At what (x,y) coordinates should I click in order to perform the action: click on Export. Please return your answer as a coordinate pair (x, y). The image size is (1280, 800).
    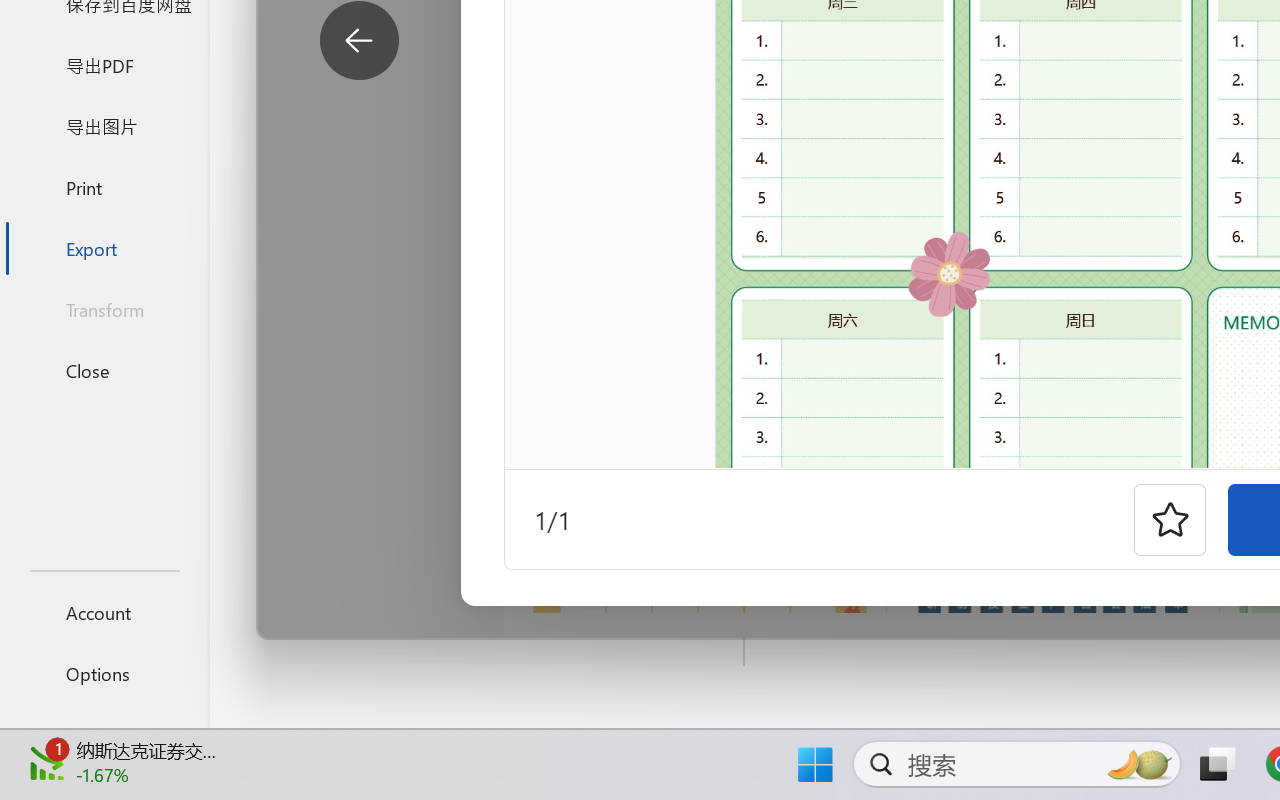
    Looking at the image, I should click on (104, 248).